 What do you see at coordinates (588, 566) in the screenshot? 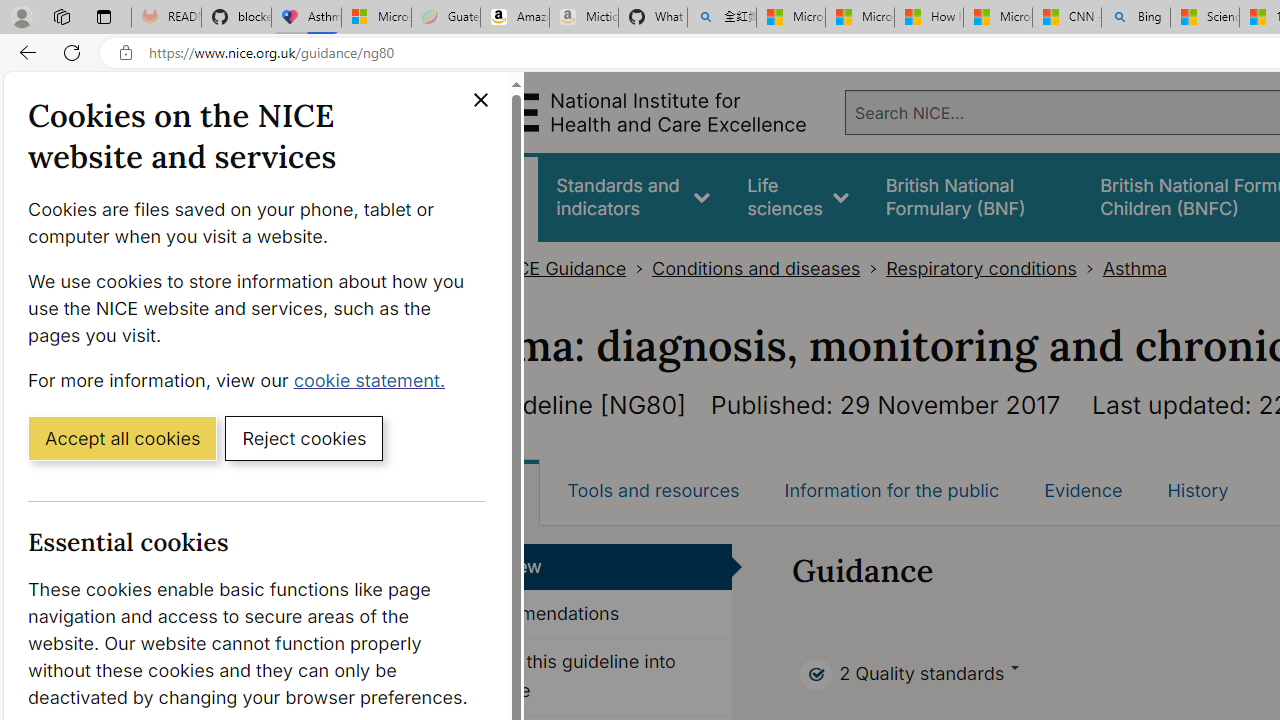
I see `Overview` at bounding box center [588, 566].